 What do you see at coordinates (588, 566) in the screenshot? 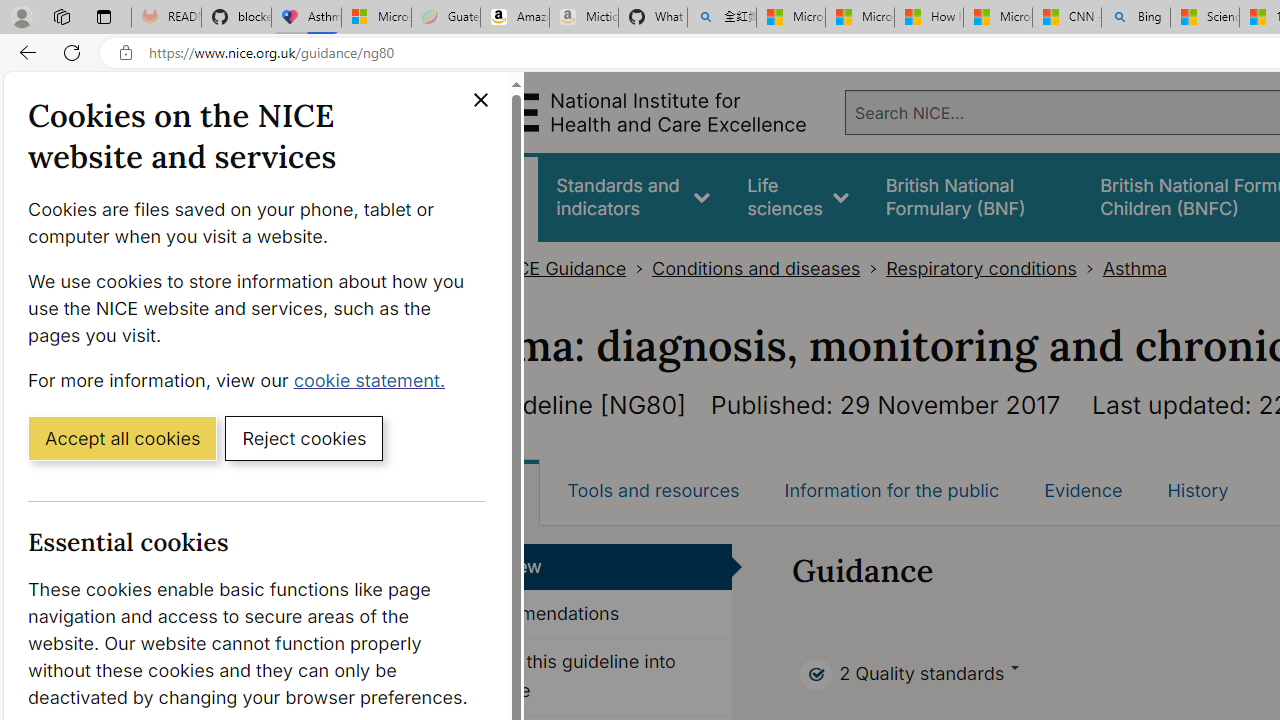
I see `Overview` at bounding box center [588, 566].